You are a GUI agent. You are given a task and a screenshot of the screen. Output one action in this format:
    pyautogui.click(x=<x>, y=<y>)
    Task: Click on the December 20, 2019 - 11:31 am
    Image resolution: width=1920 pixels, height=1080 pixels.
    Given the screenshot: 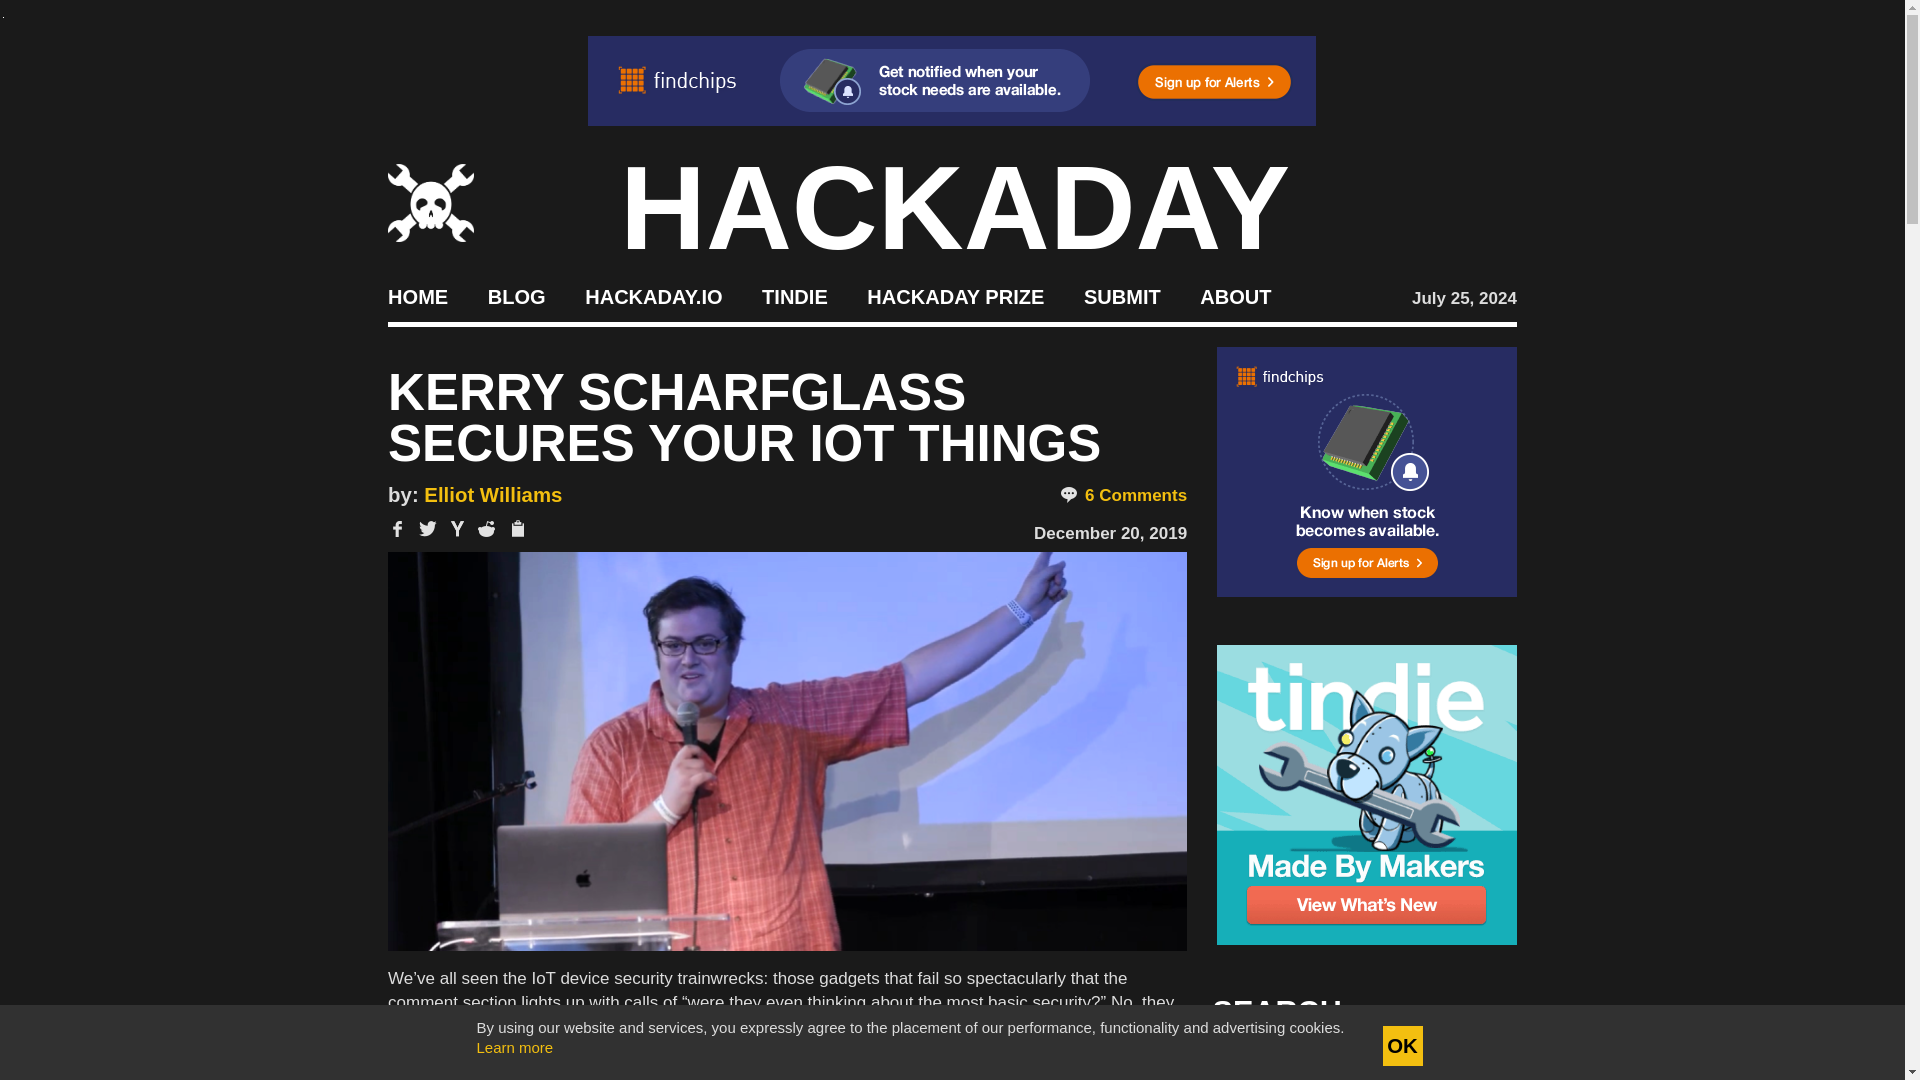 What is the action you would take?
    pyautogui.click(x=1110, y=533)
    